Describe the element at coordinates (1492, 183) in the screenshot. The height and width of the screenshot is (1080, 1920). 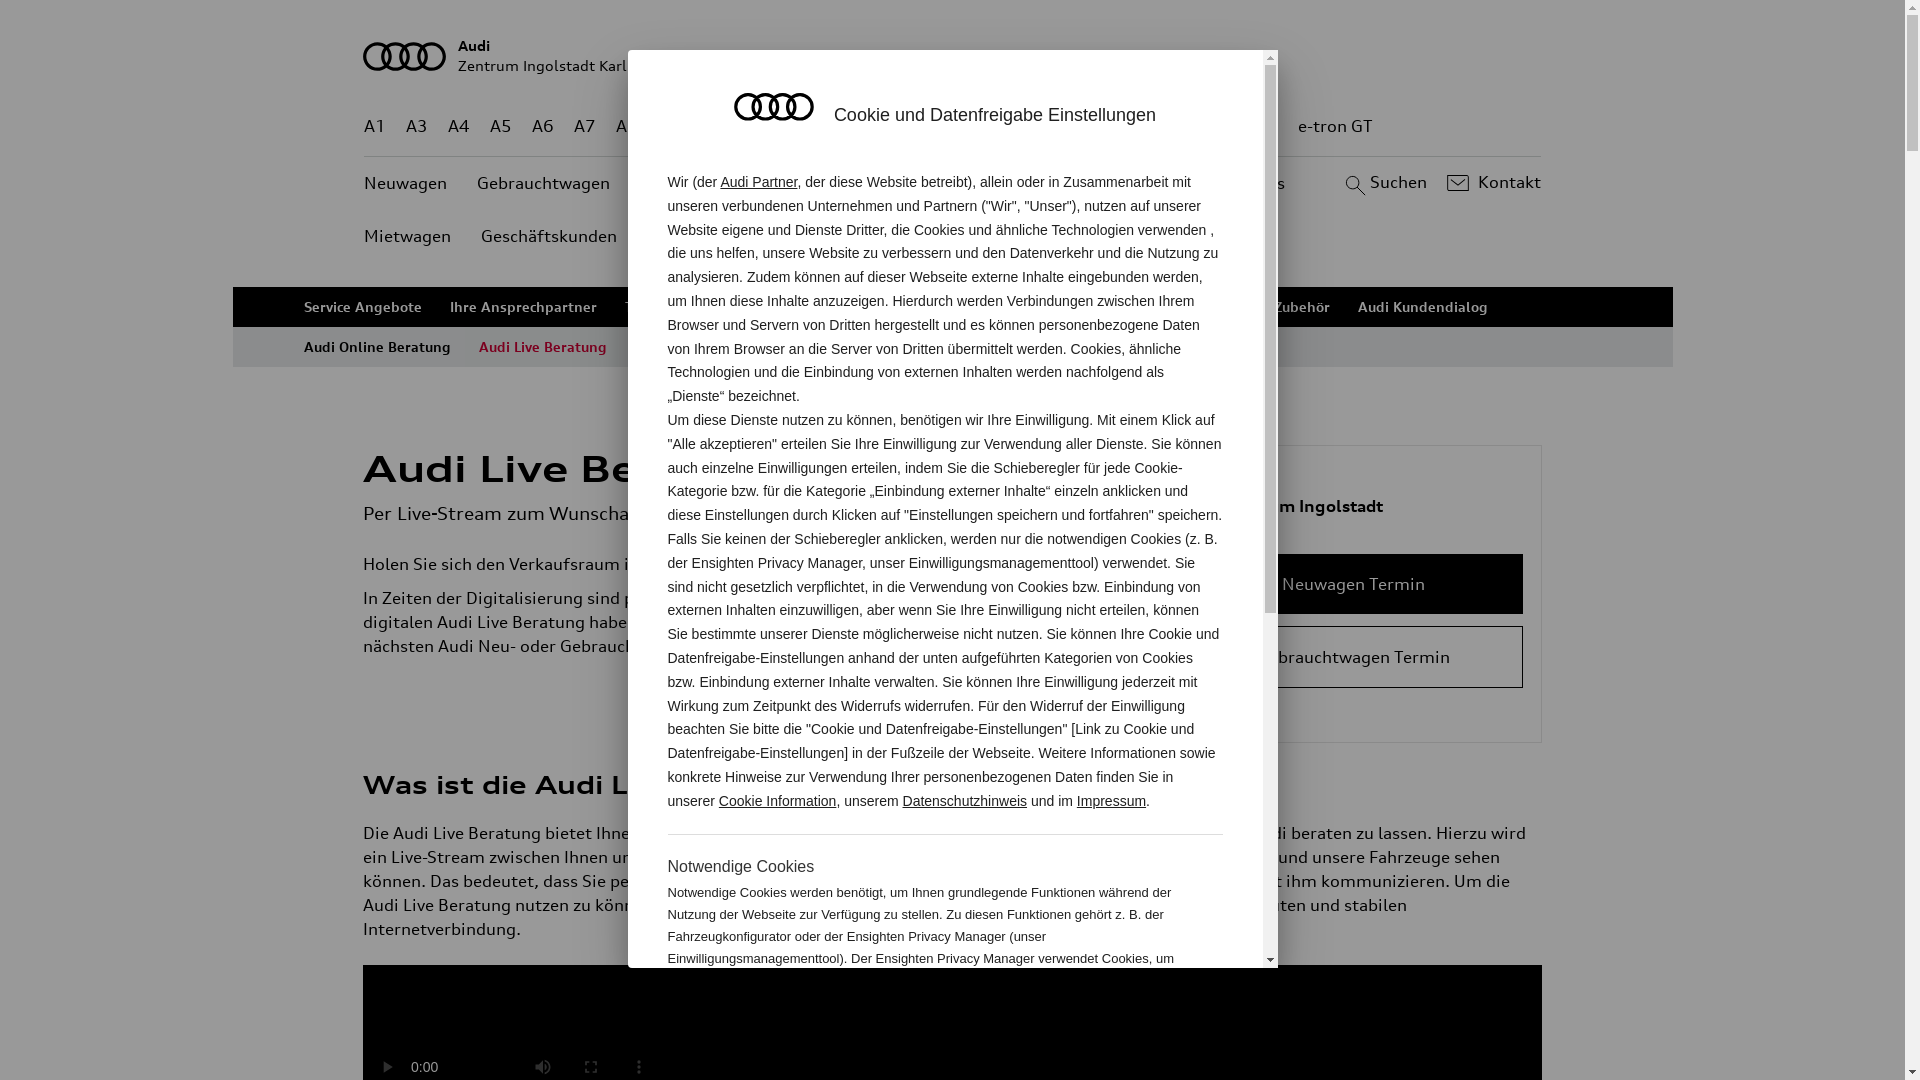
I see `Kontakt` at that location.